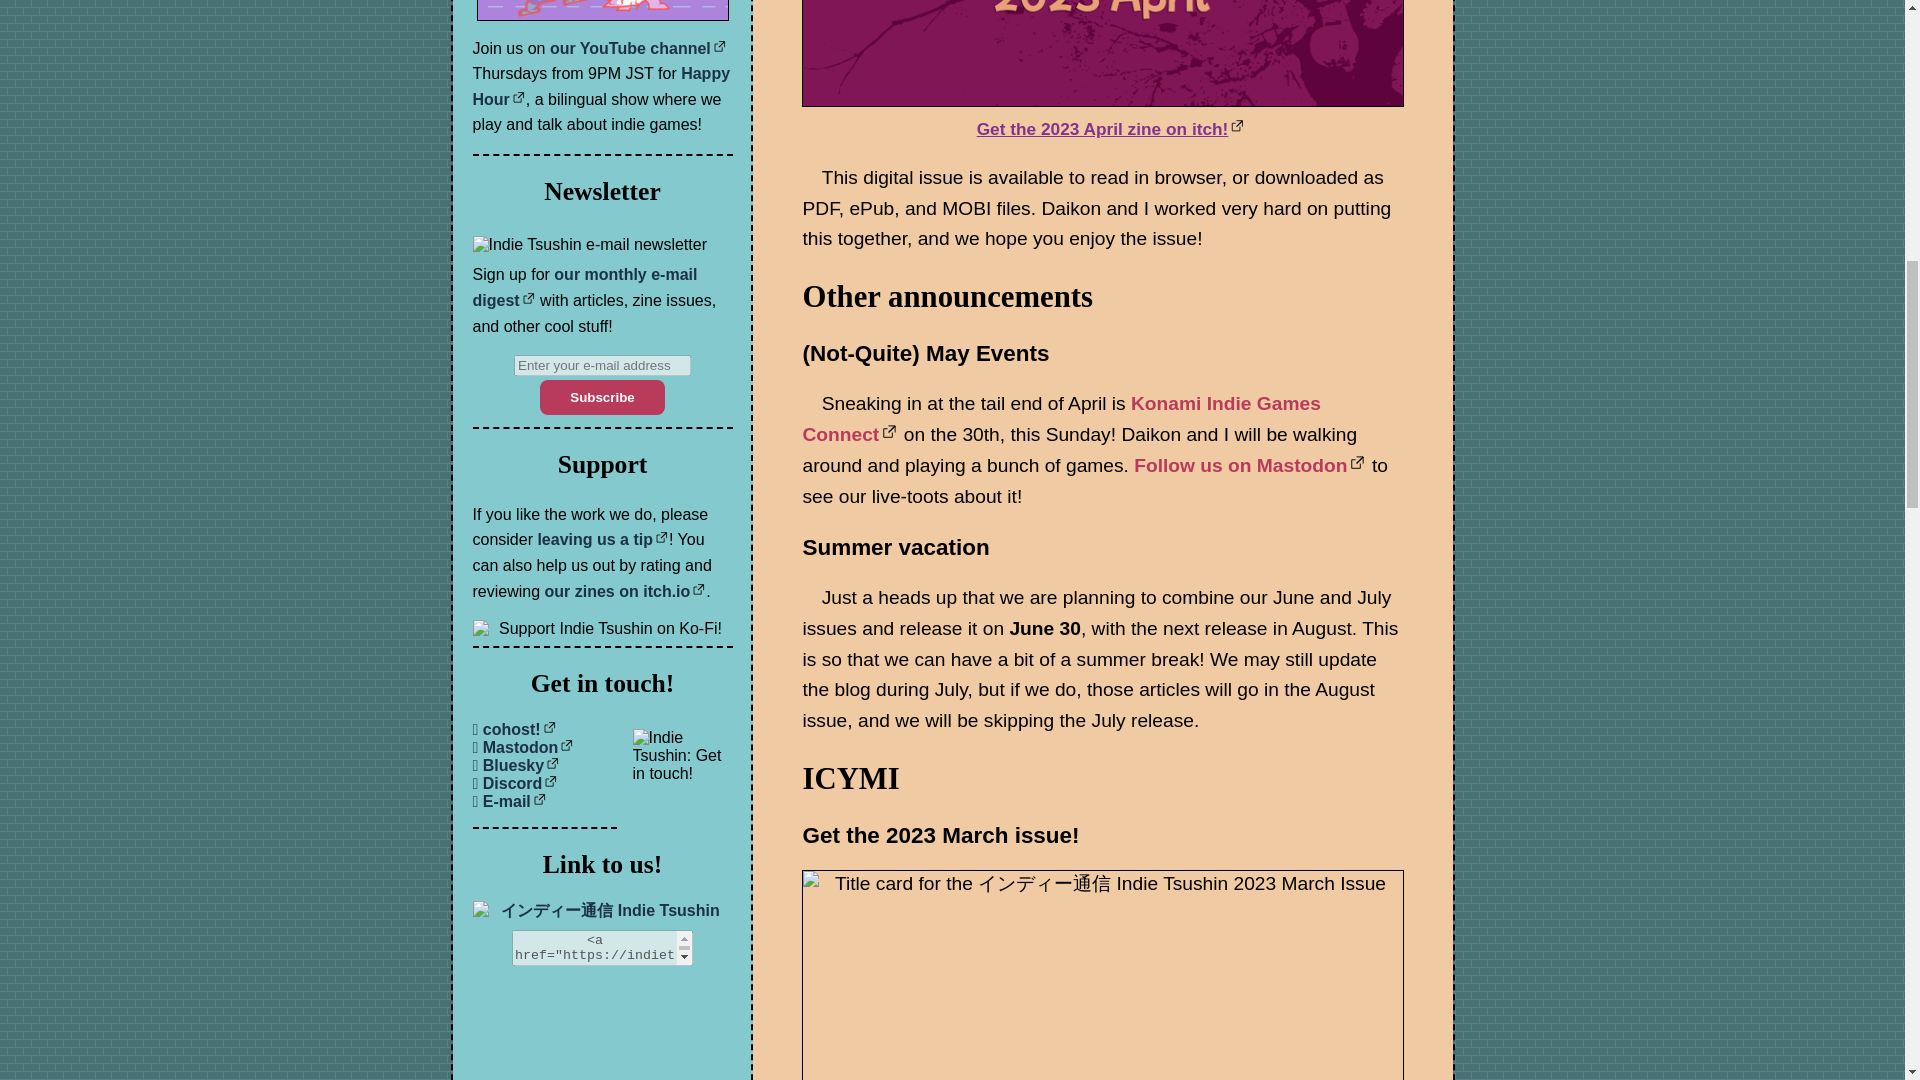  What do you see at coordinates (626, 590) in the screenshot?
I see `our zines on itch.io` at bounding box center [626, 590].